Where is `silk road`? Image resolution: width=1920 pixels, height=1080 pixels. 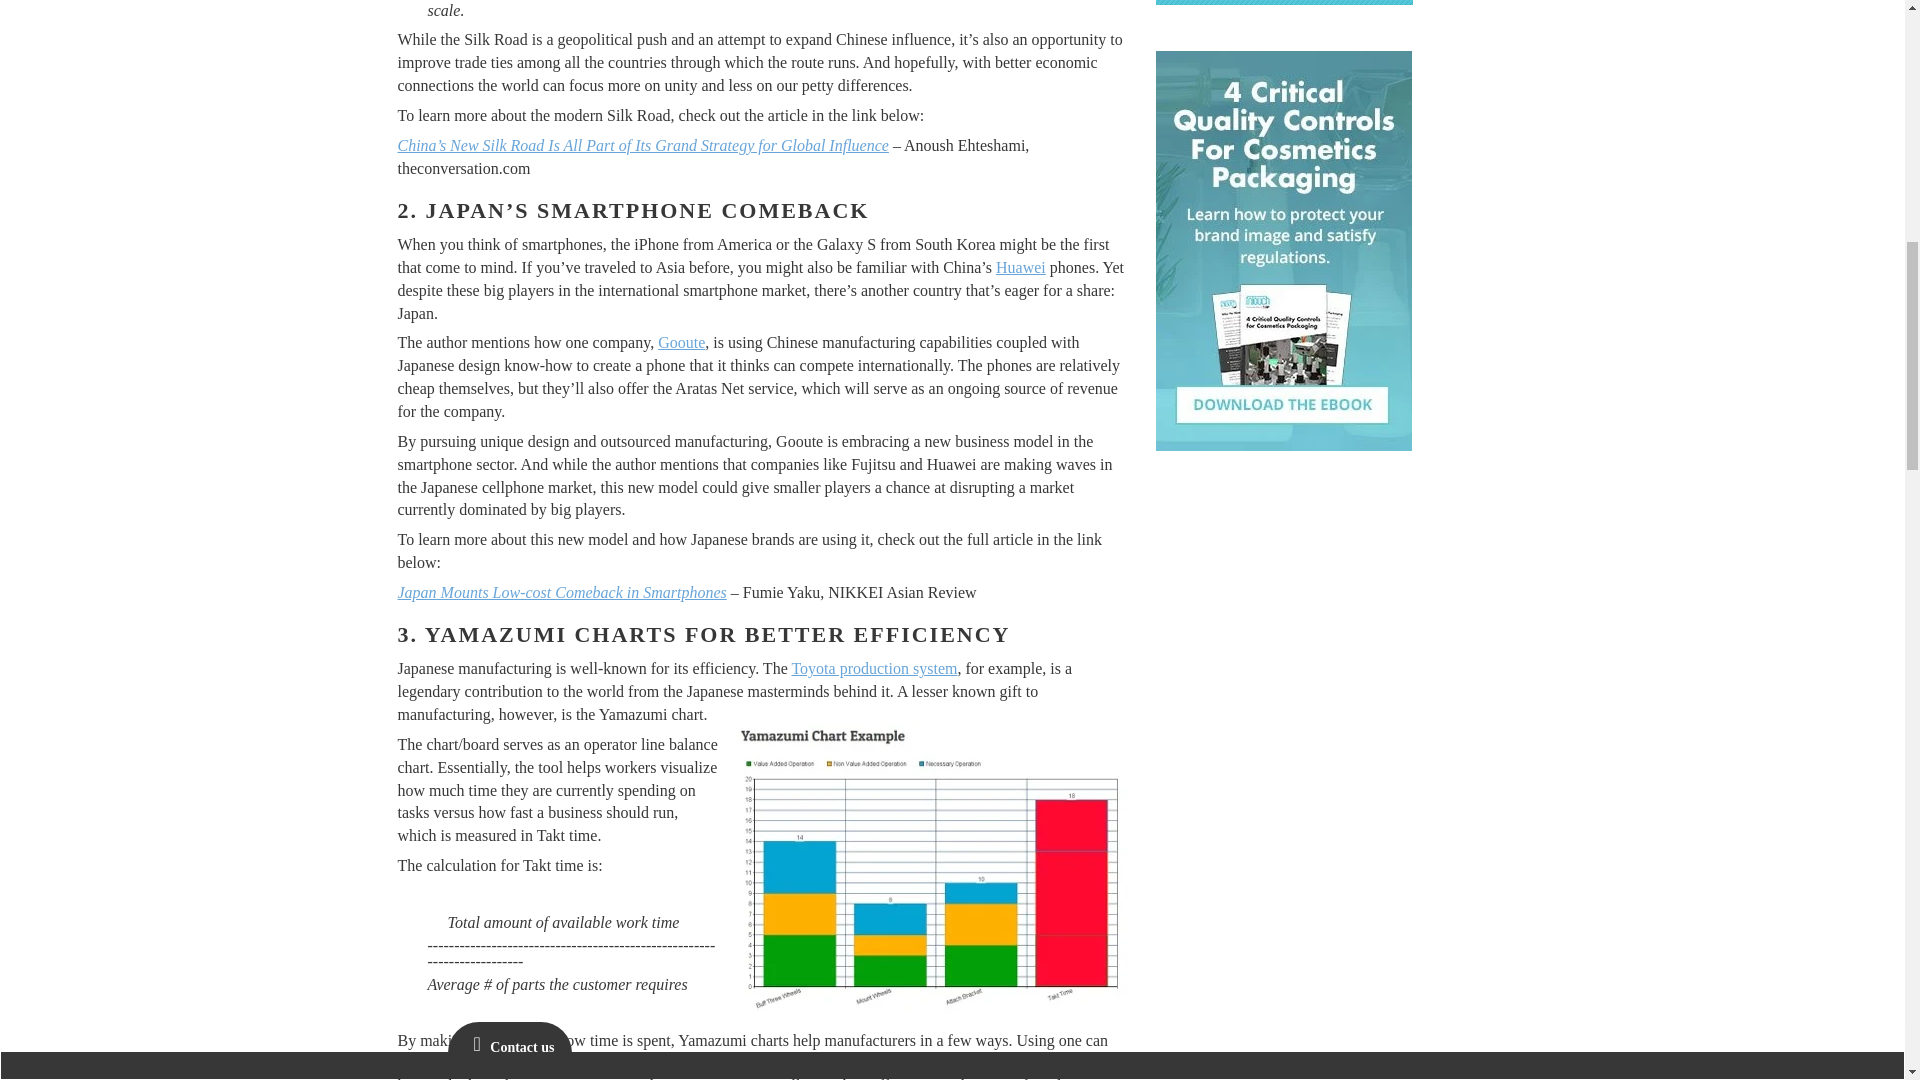
silk road is located at coordinates (928, 868).